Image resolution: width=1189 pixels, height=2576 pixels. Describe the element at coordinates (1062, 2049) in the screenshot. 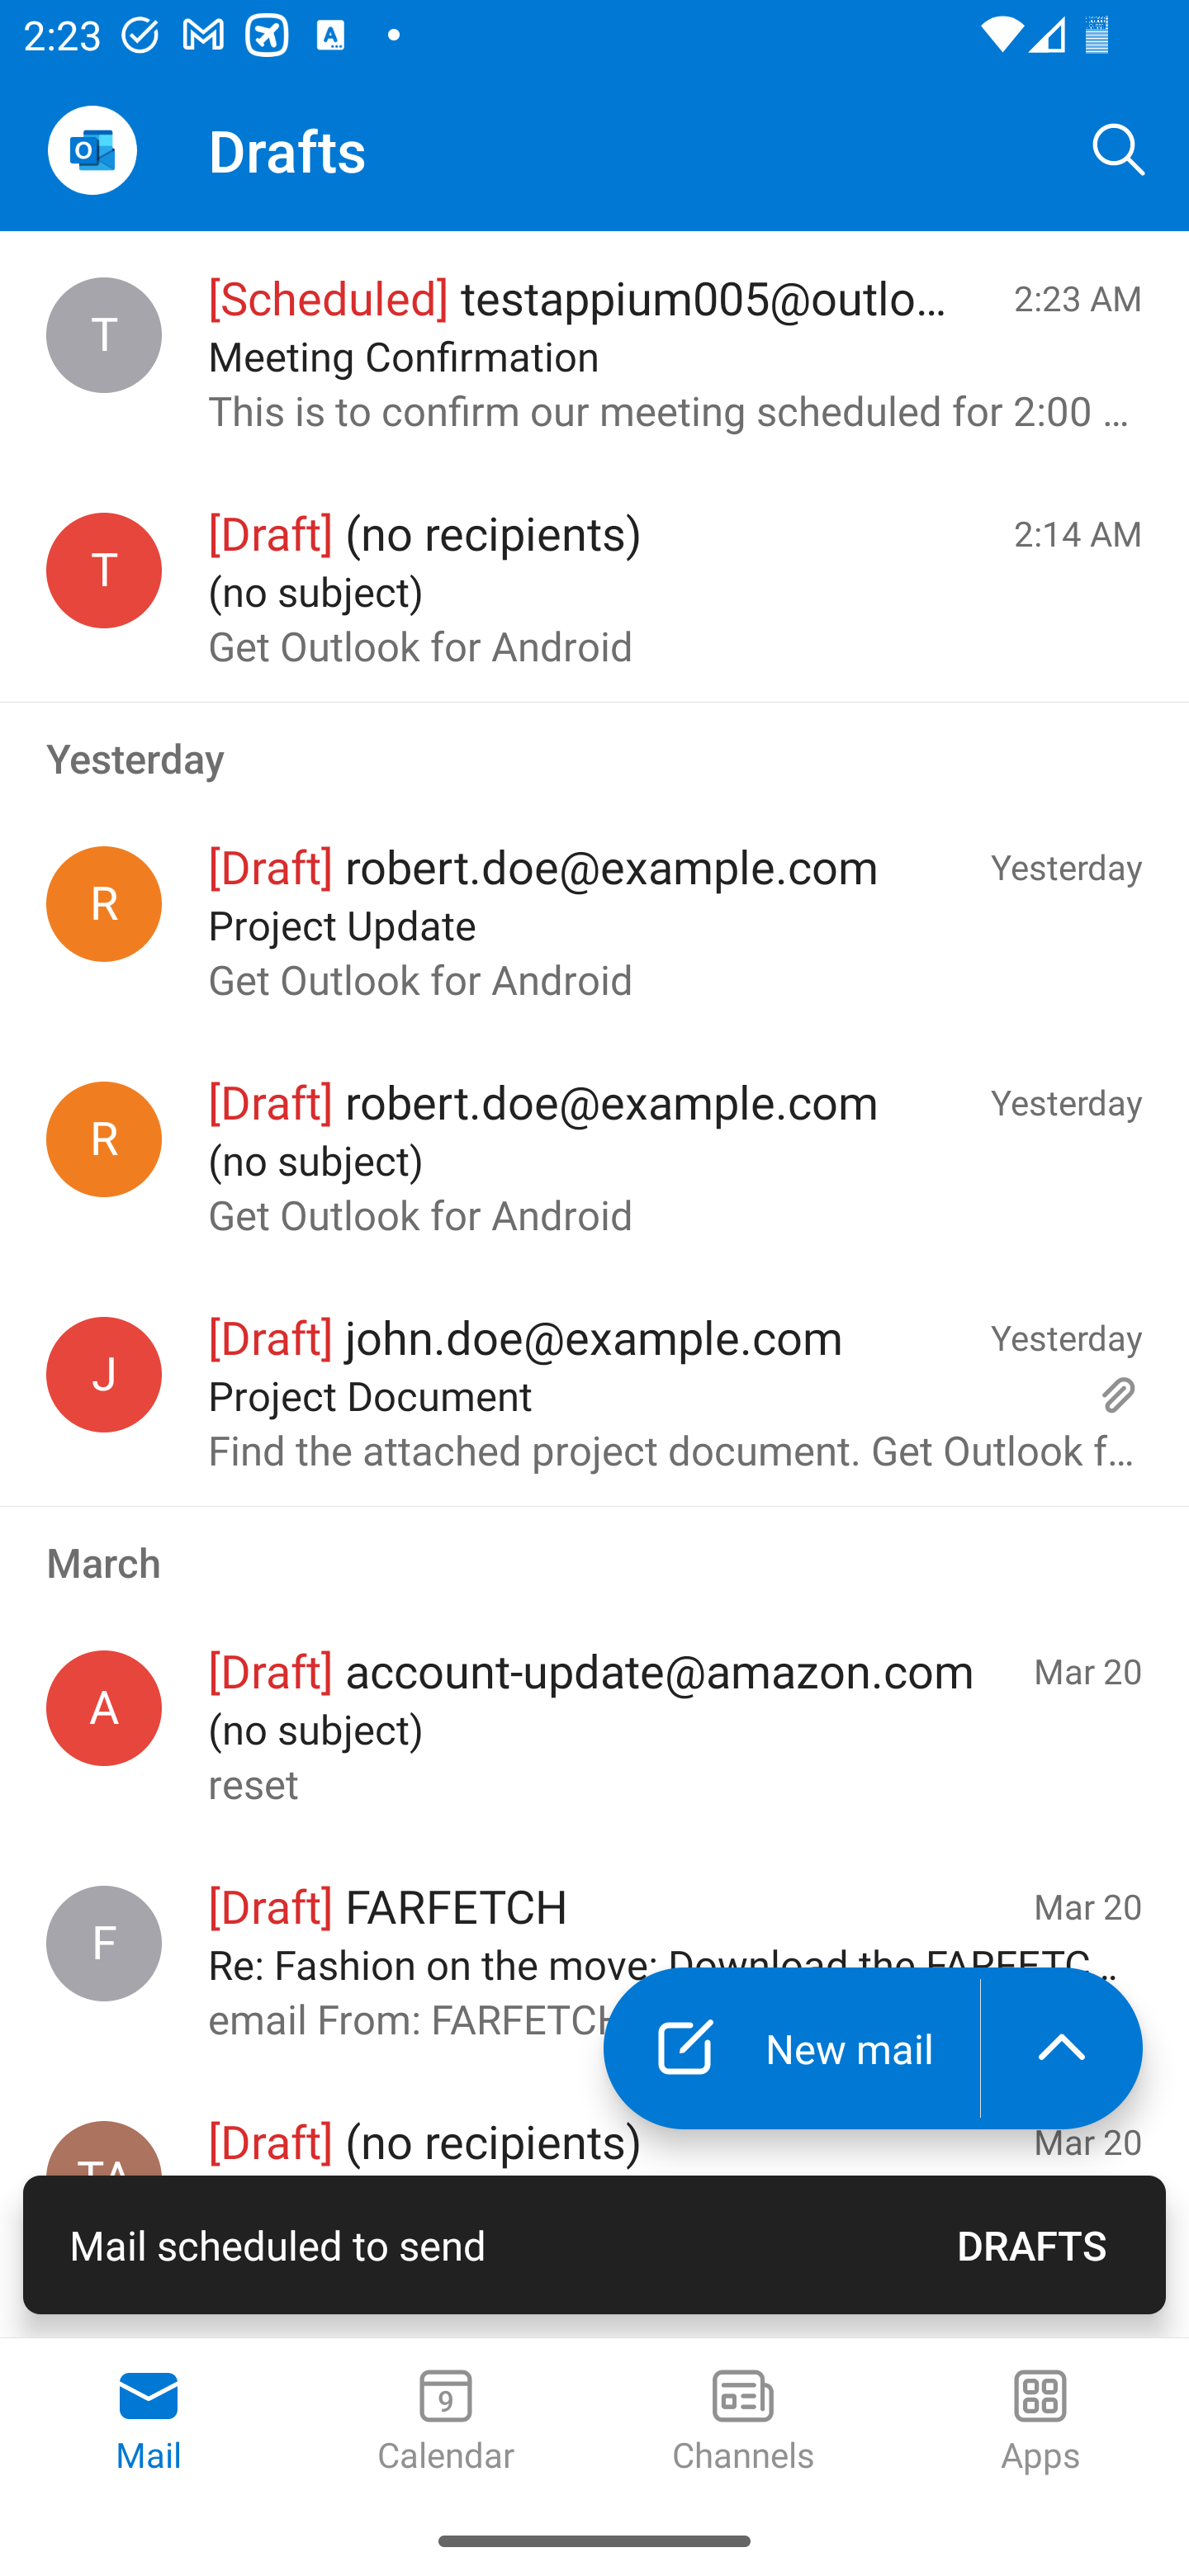

I see `launch the extended action menu` at that location.